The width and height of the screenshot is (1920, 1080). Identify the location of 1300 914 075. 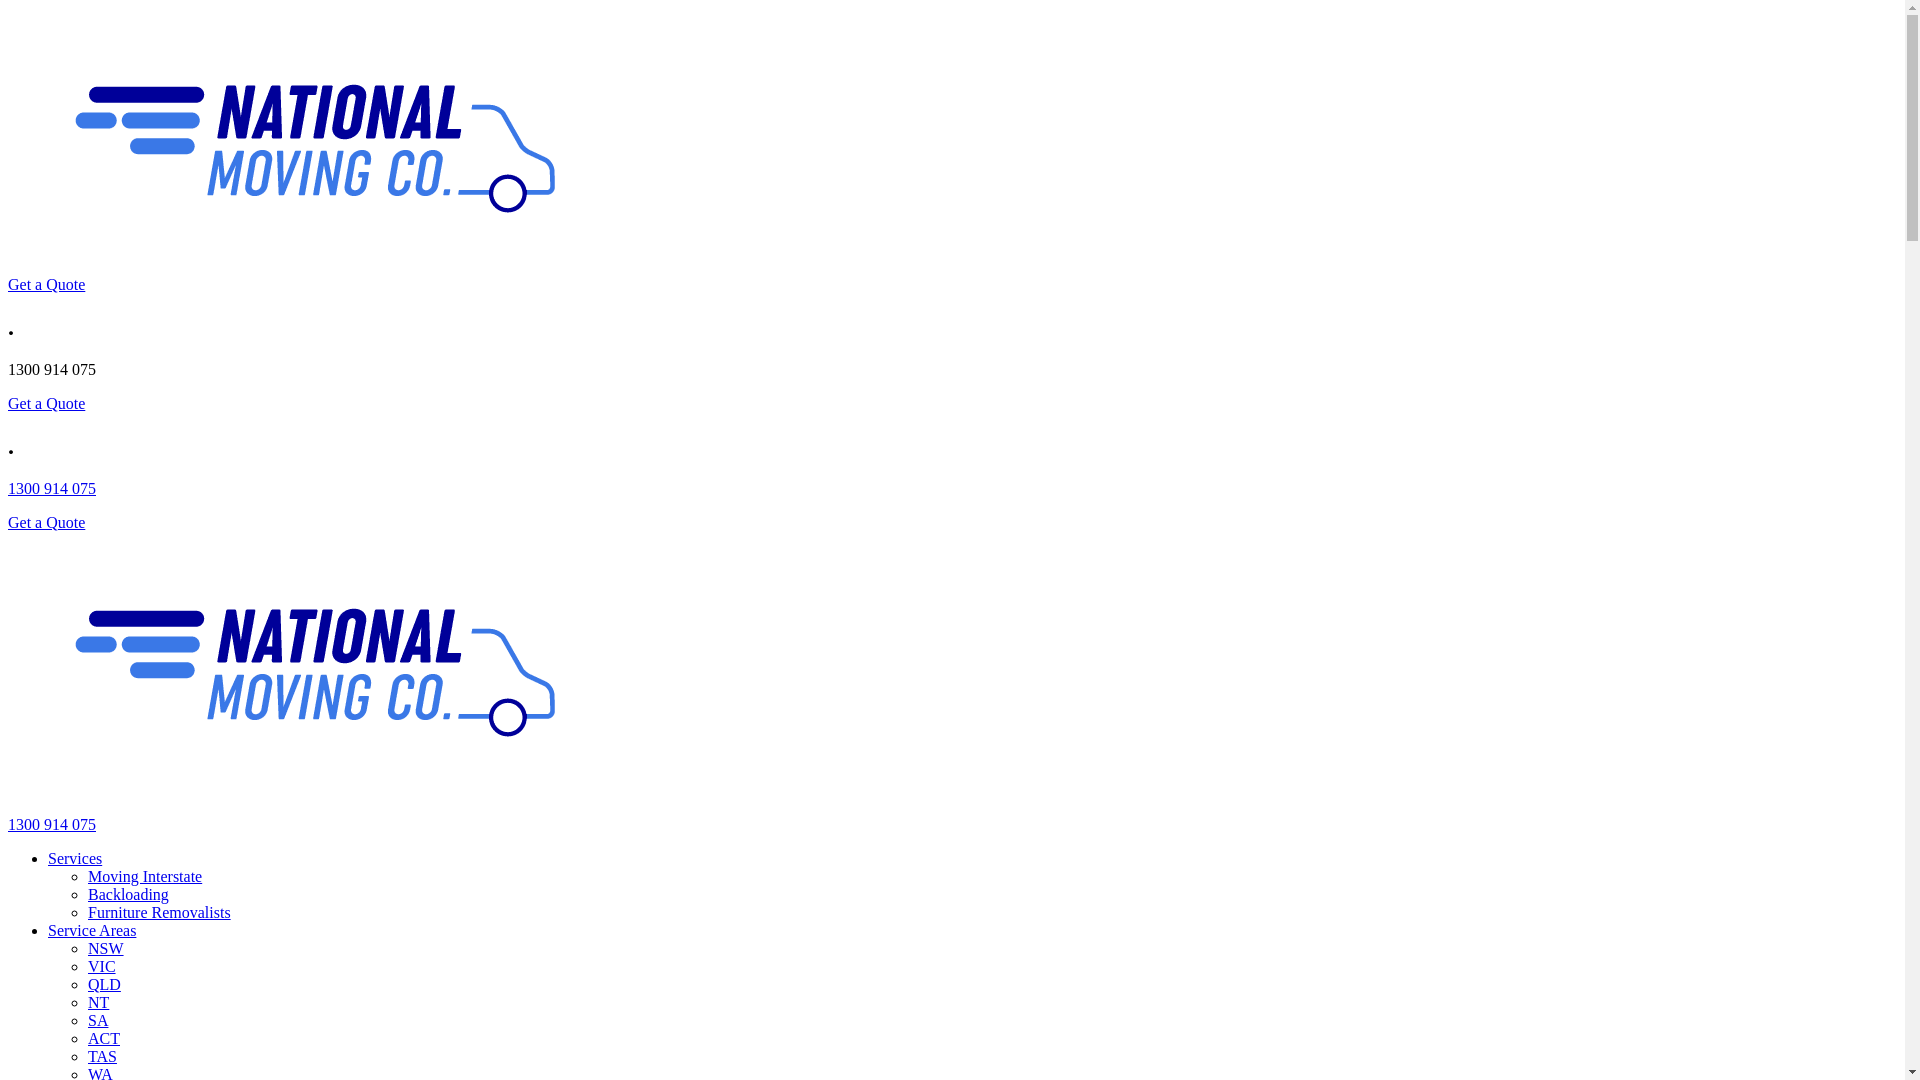
(52, 488).